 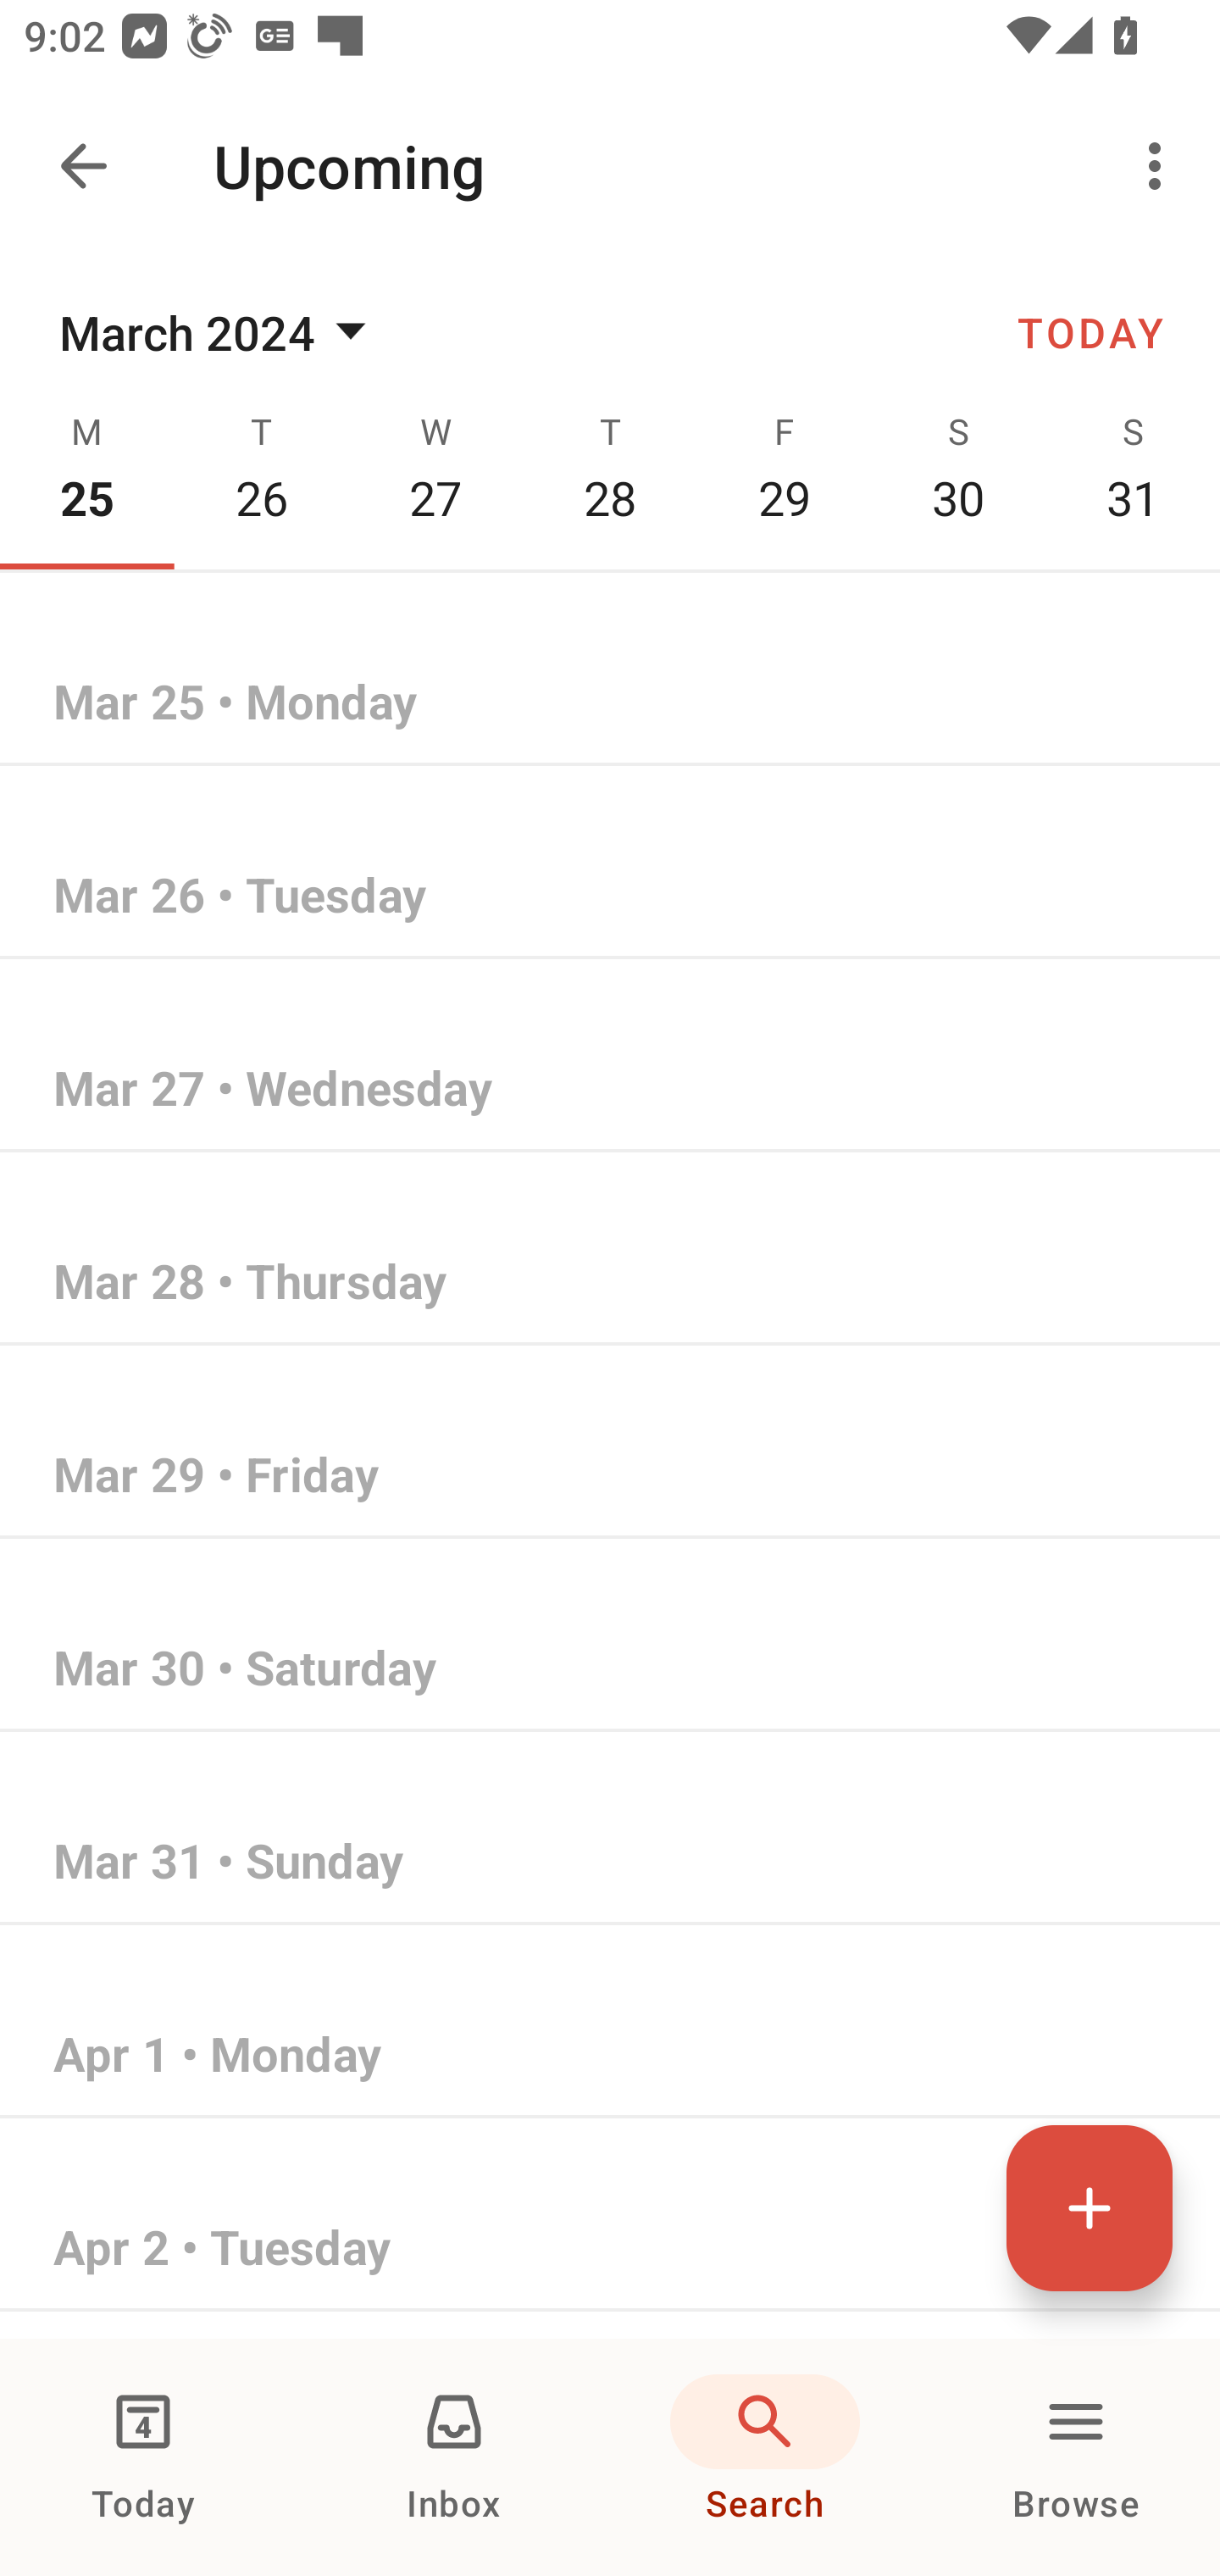 I want to click on TODAY, so click(x=1090, y=332).